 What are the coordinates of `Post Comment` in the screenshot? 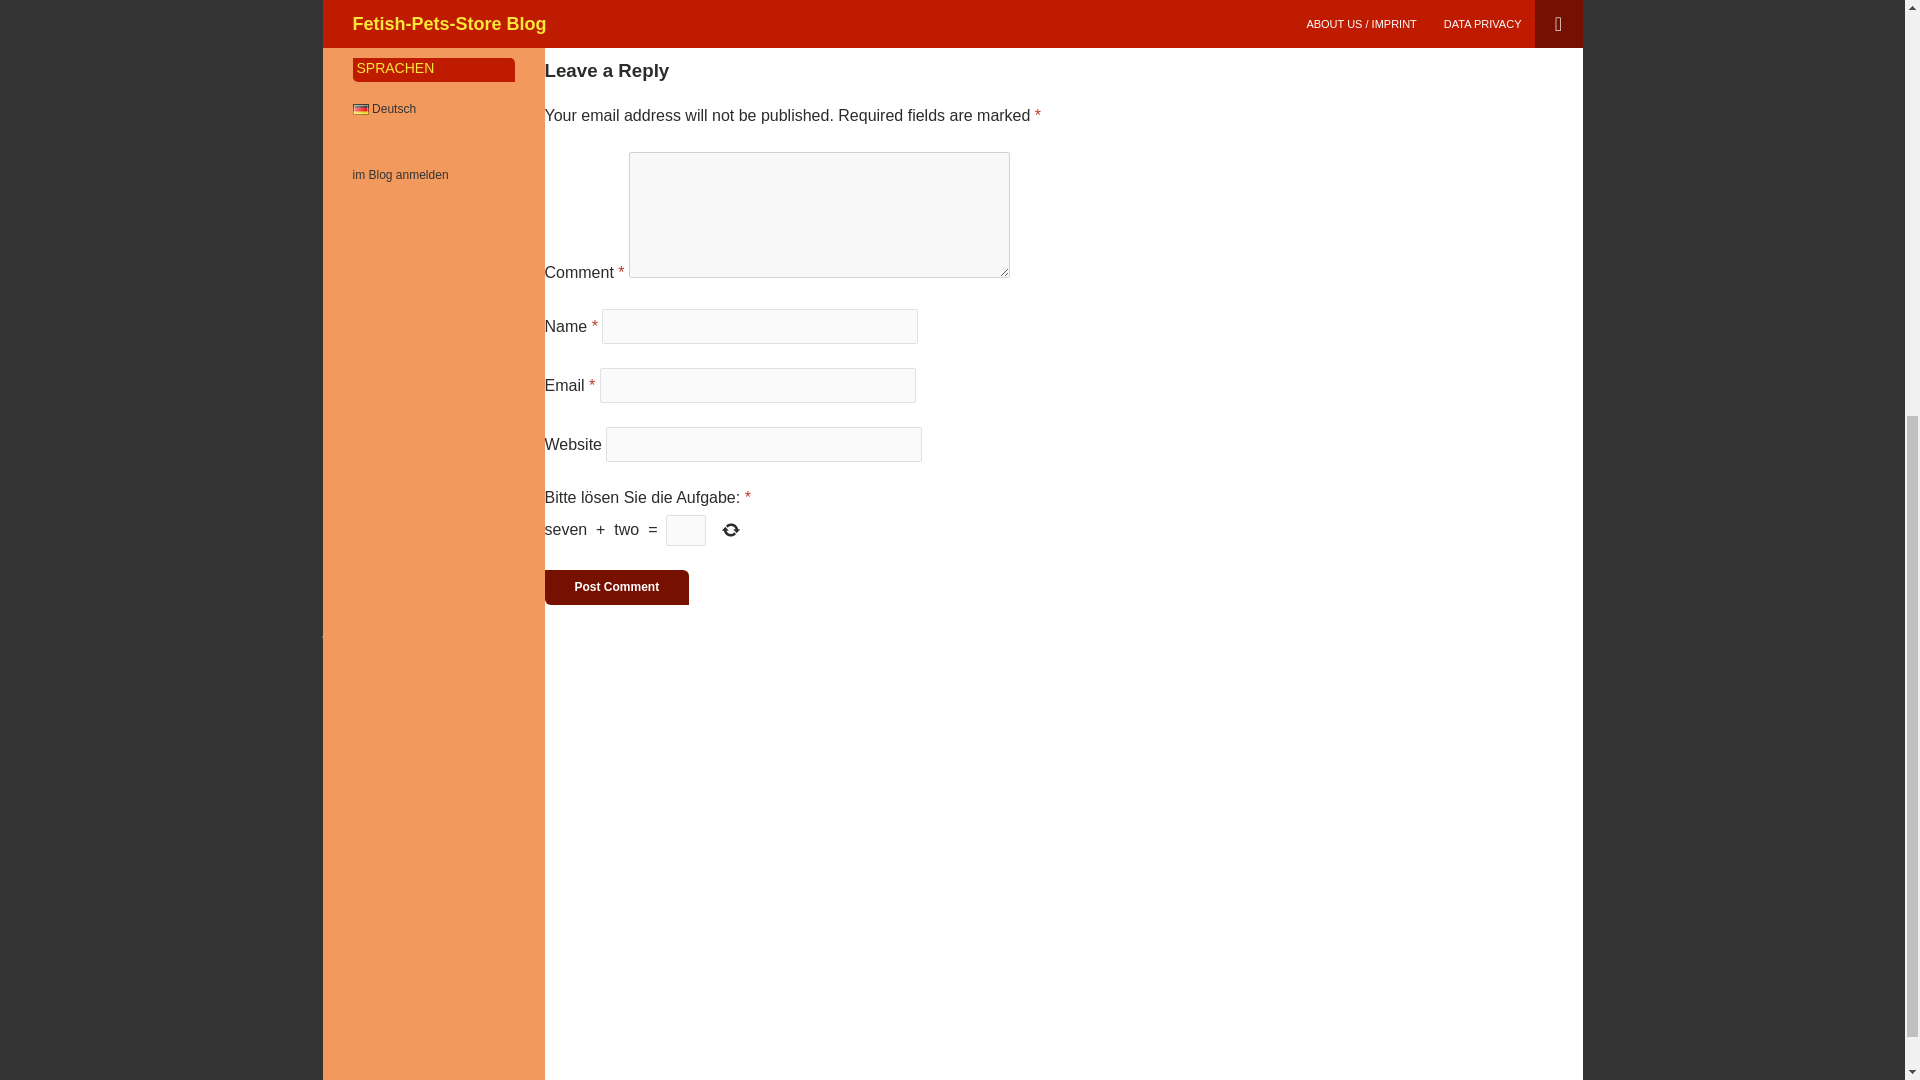 It's located at (616, 587).